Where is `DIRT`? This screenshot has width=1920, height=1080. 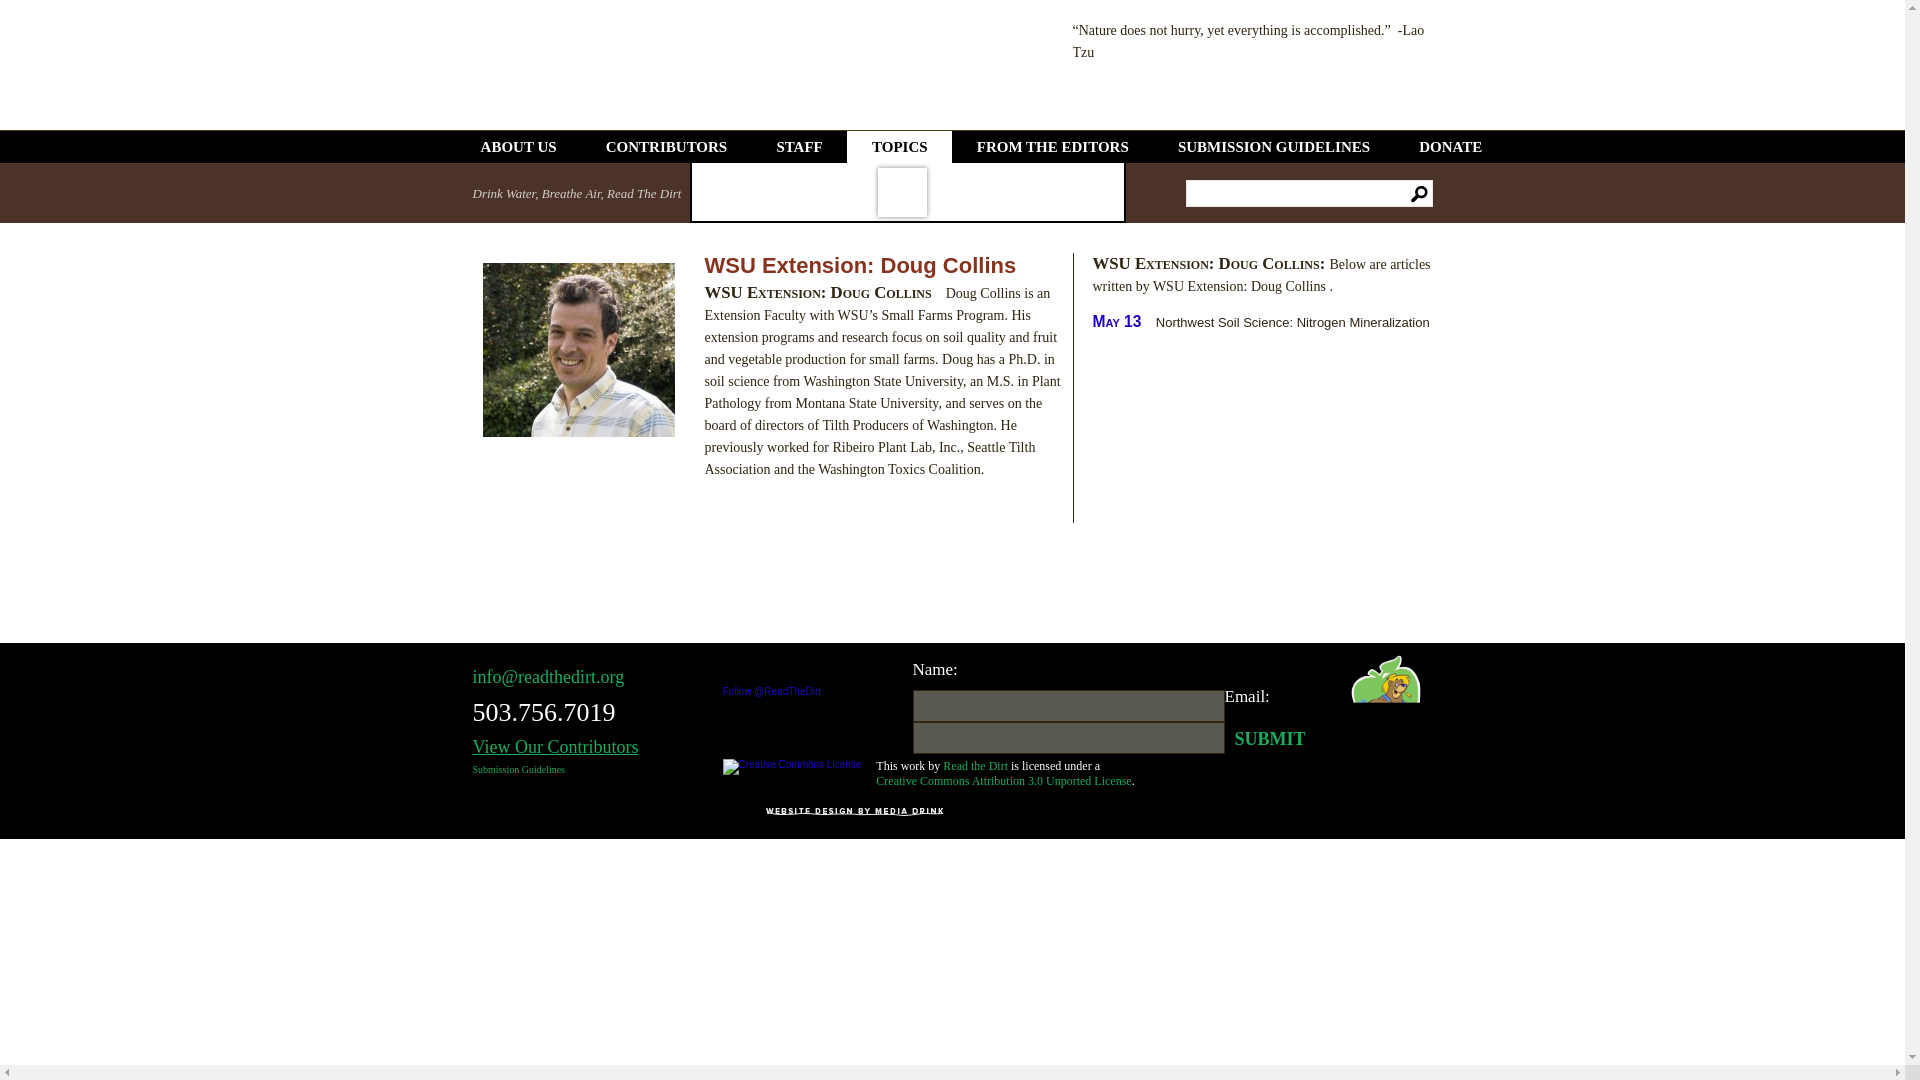
DIRT is located at coordinates (723, 193).